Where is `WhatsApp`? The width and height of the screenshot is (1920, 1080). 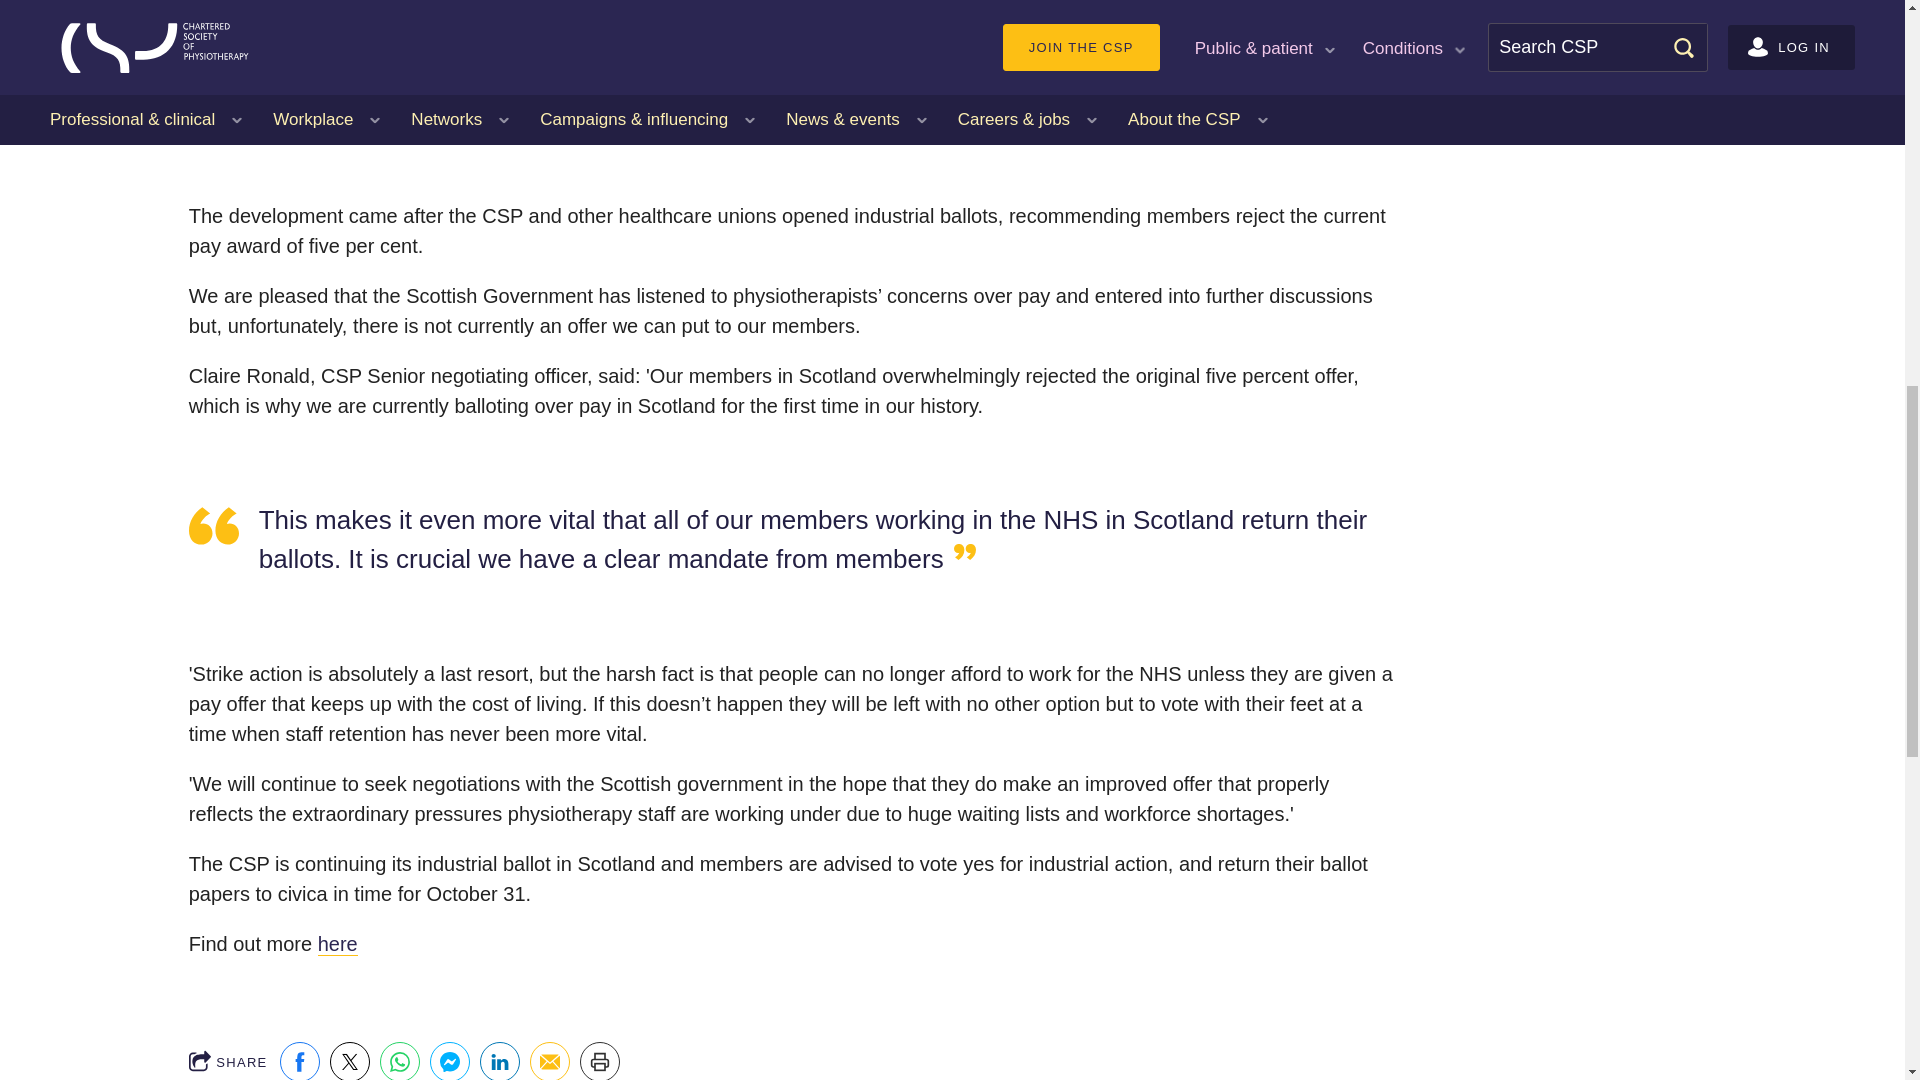 WhatsApp is located at coordinates (400, 1061).